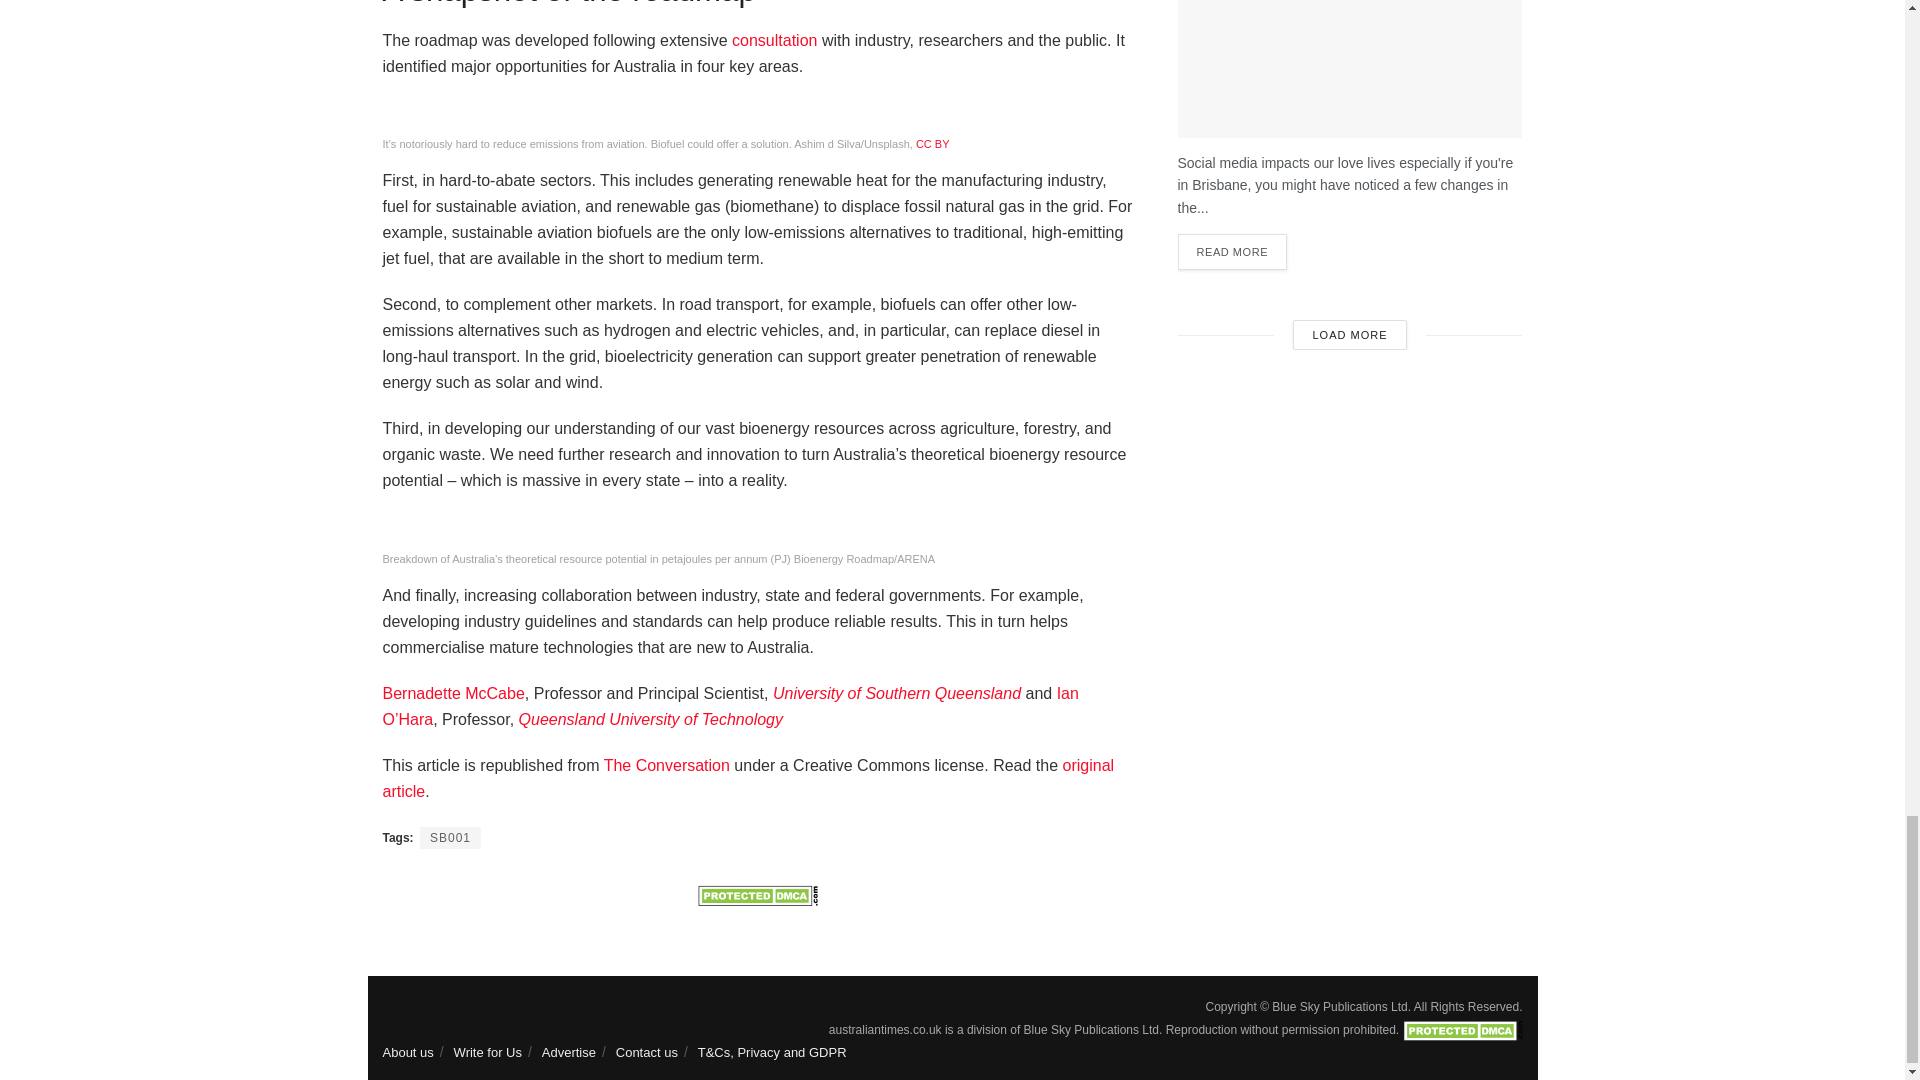  Describe the element at coordinates (1462, 1029) in the screenshot. I see `DMCA.com Protection Status` at that location.